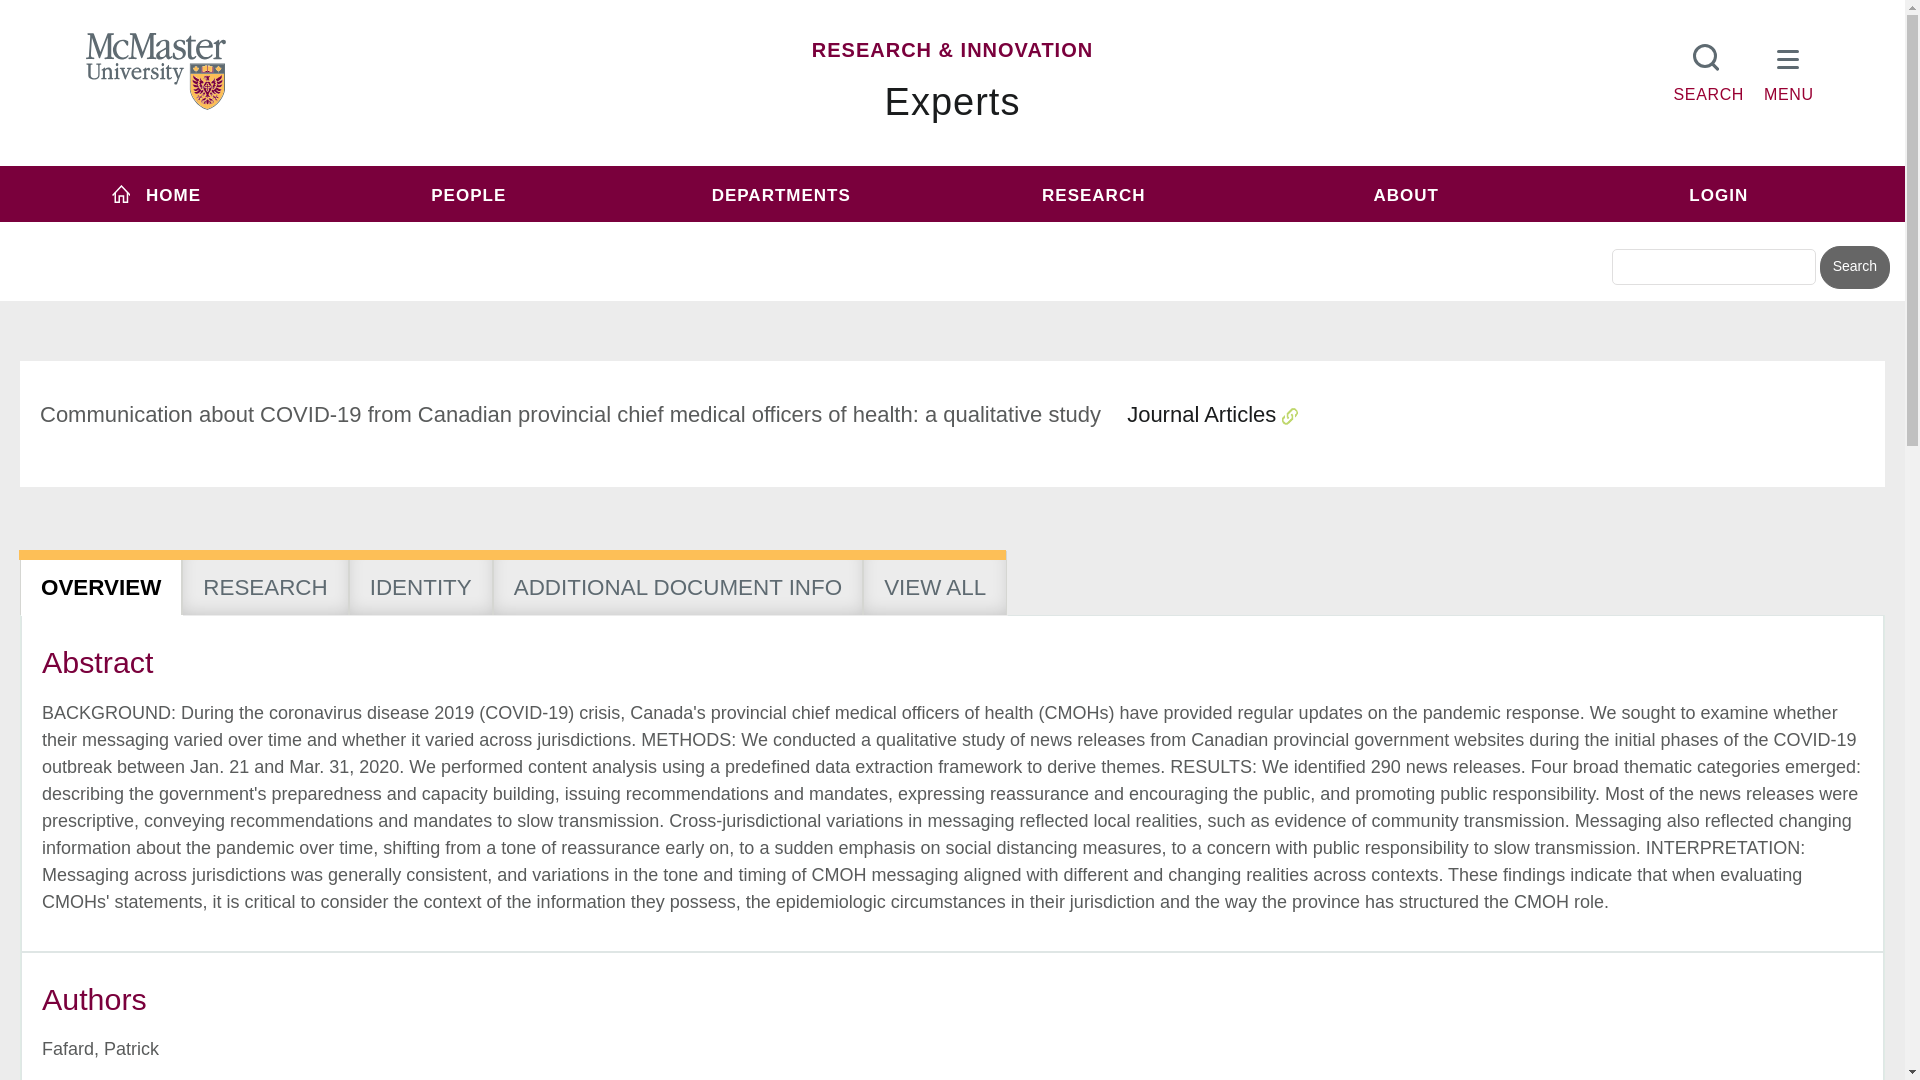  I want to click on inurl:mcmaster.ca, so click(1094, 232).